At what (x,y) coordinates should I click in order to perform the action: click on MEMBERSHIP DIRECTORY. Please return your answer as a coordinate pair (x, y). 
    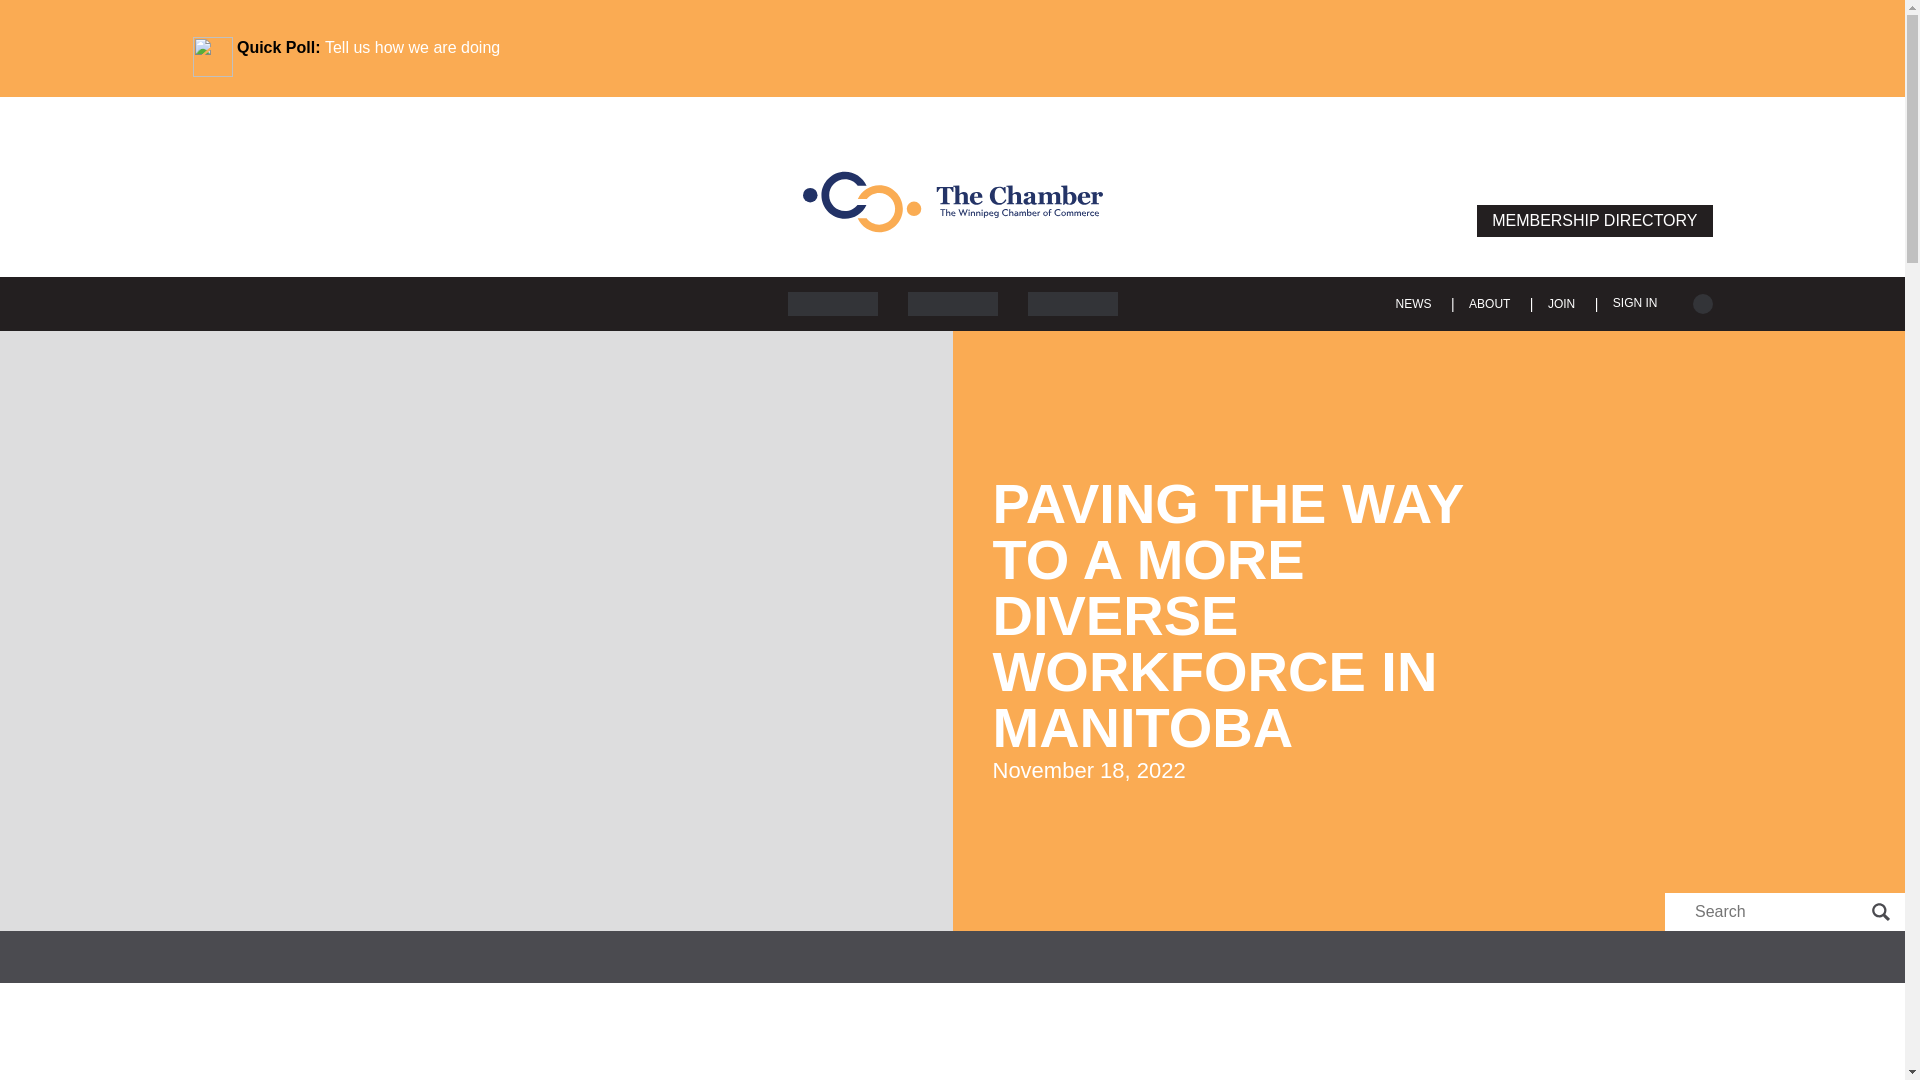
    Looking at the image, I should click on (1594, 220).